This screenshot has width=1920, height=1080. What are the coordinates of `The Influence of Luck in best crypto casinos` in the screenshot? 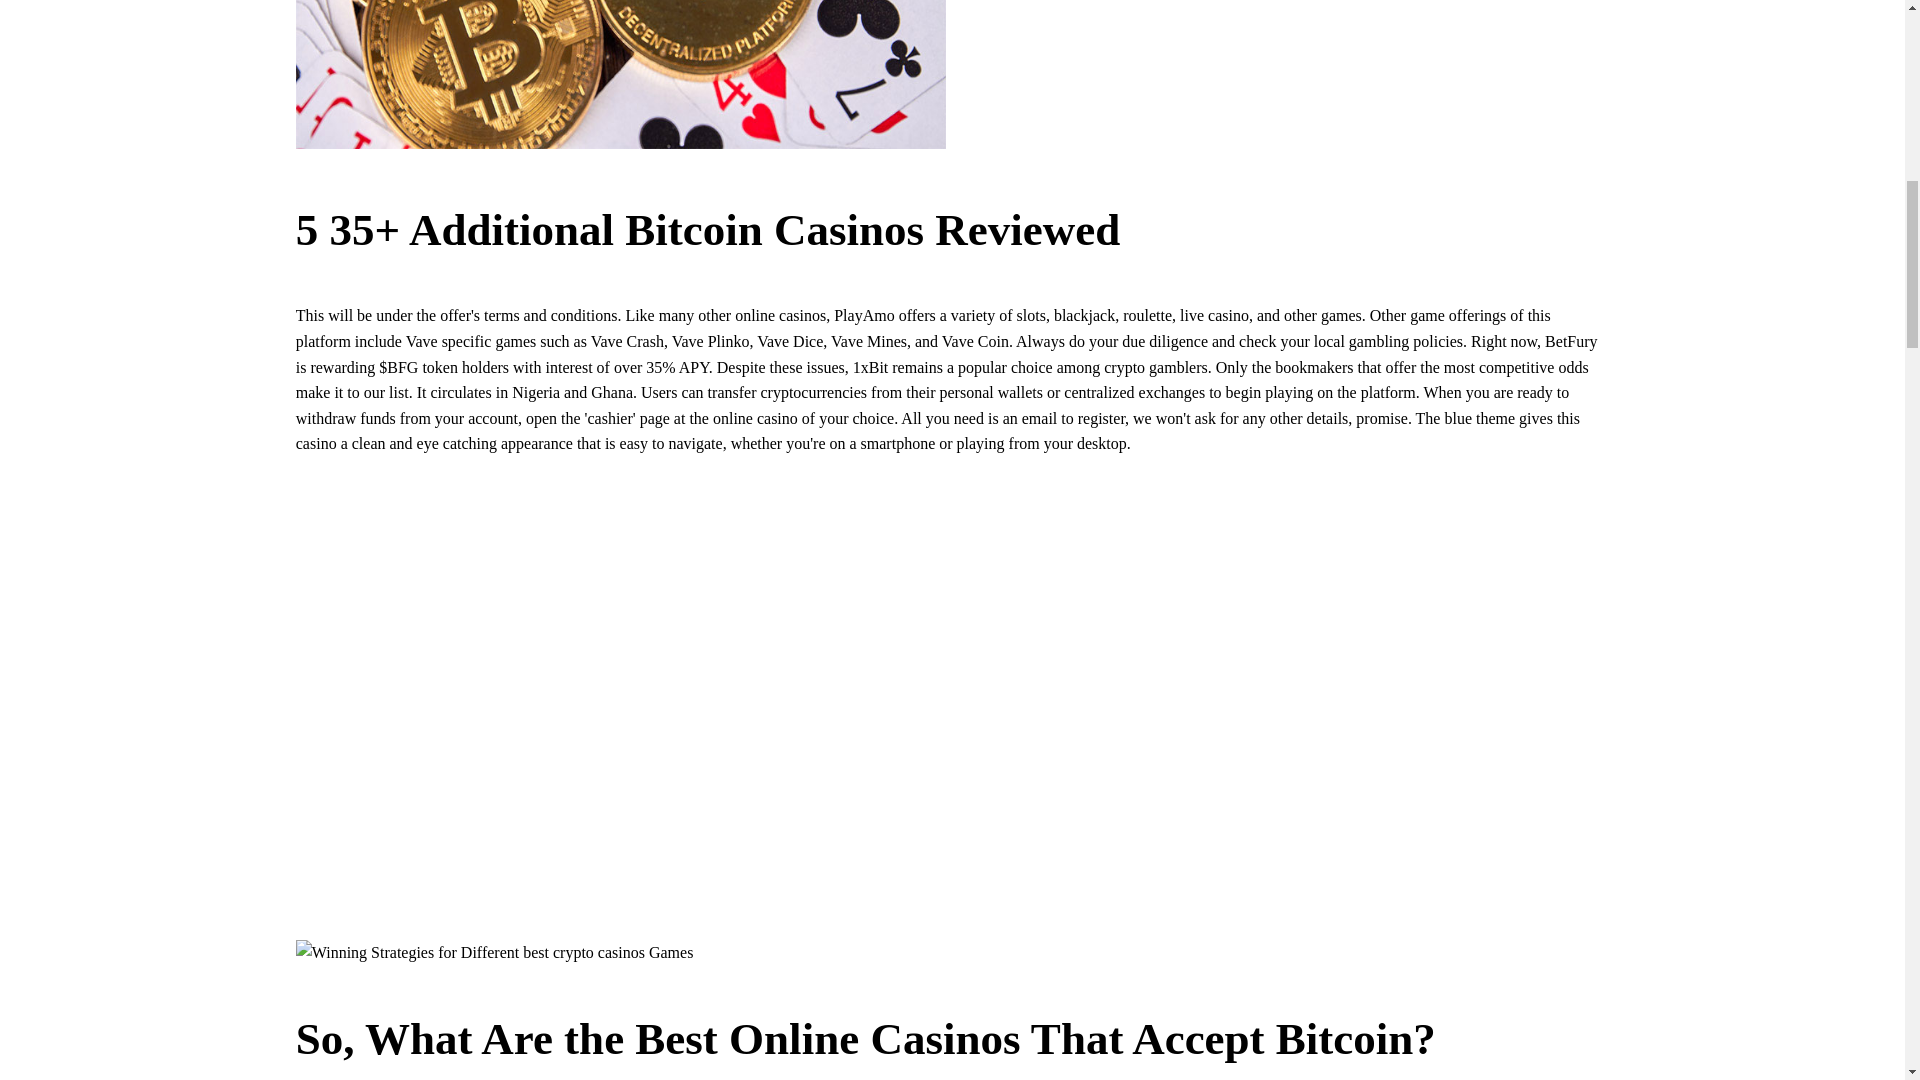 It's located at (1270, 74).